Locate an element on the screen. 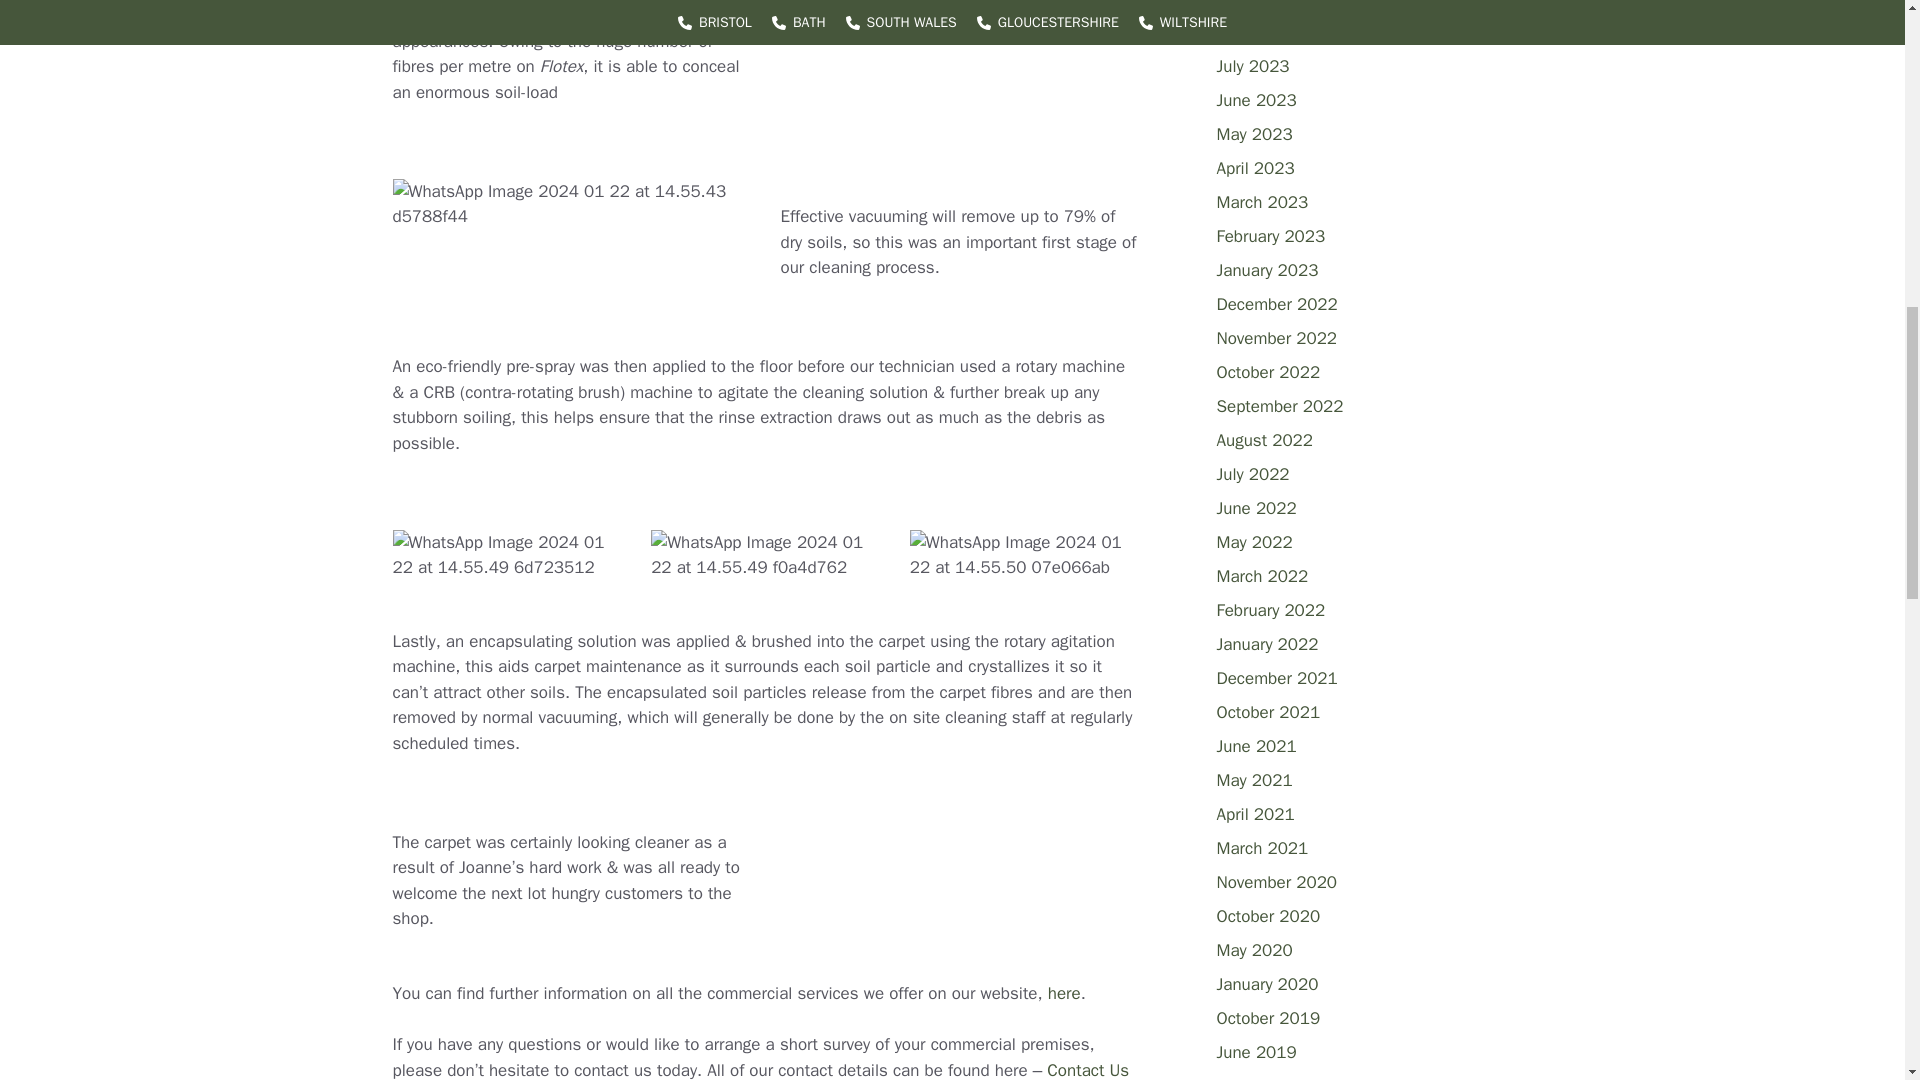  Successful Commercial carpet clean at Longleat 6 is located at coordinates (504, 556).